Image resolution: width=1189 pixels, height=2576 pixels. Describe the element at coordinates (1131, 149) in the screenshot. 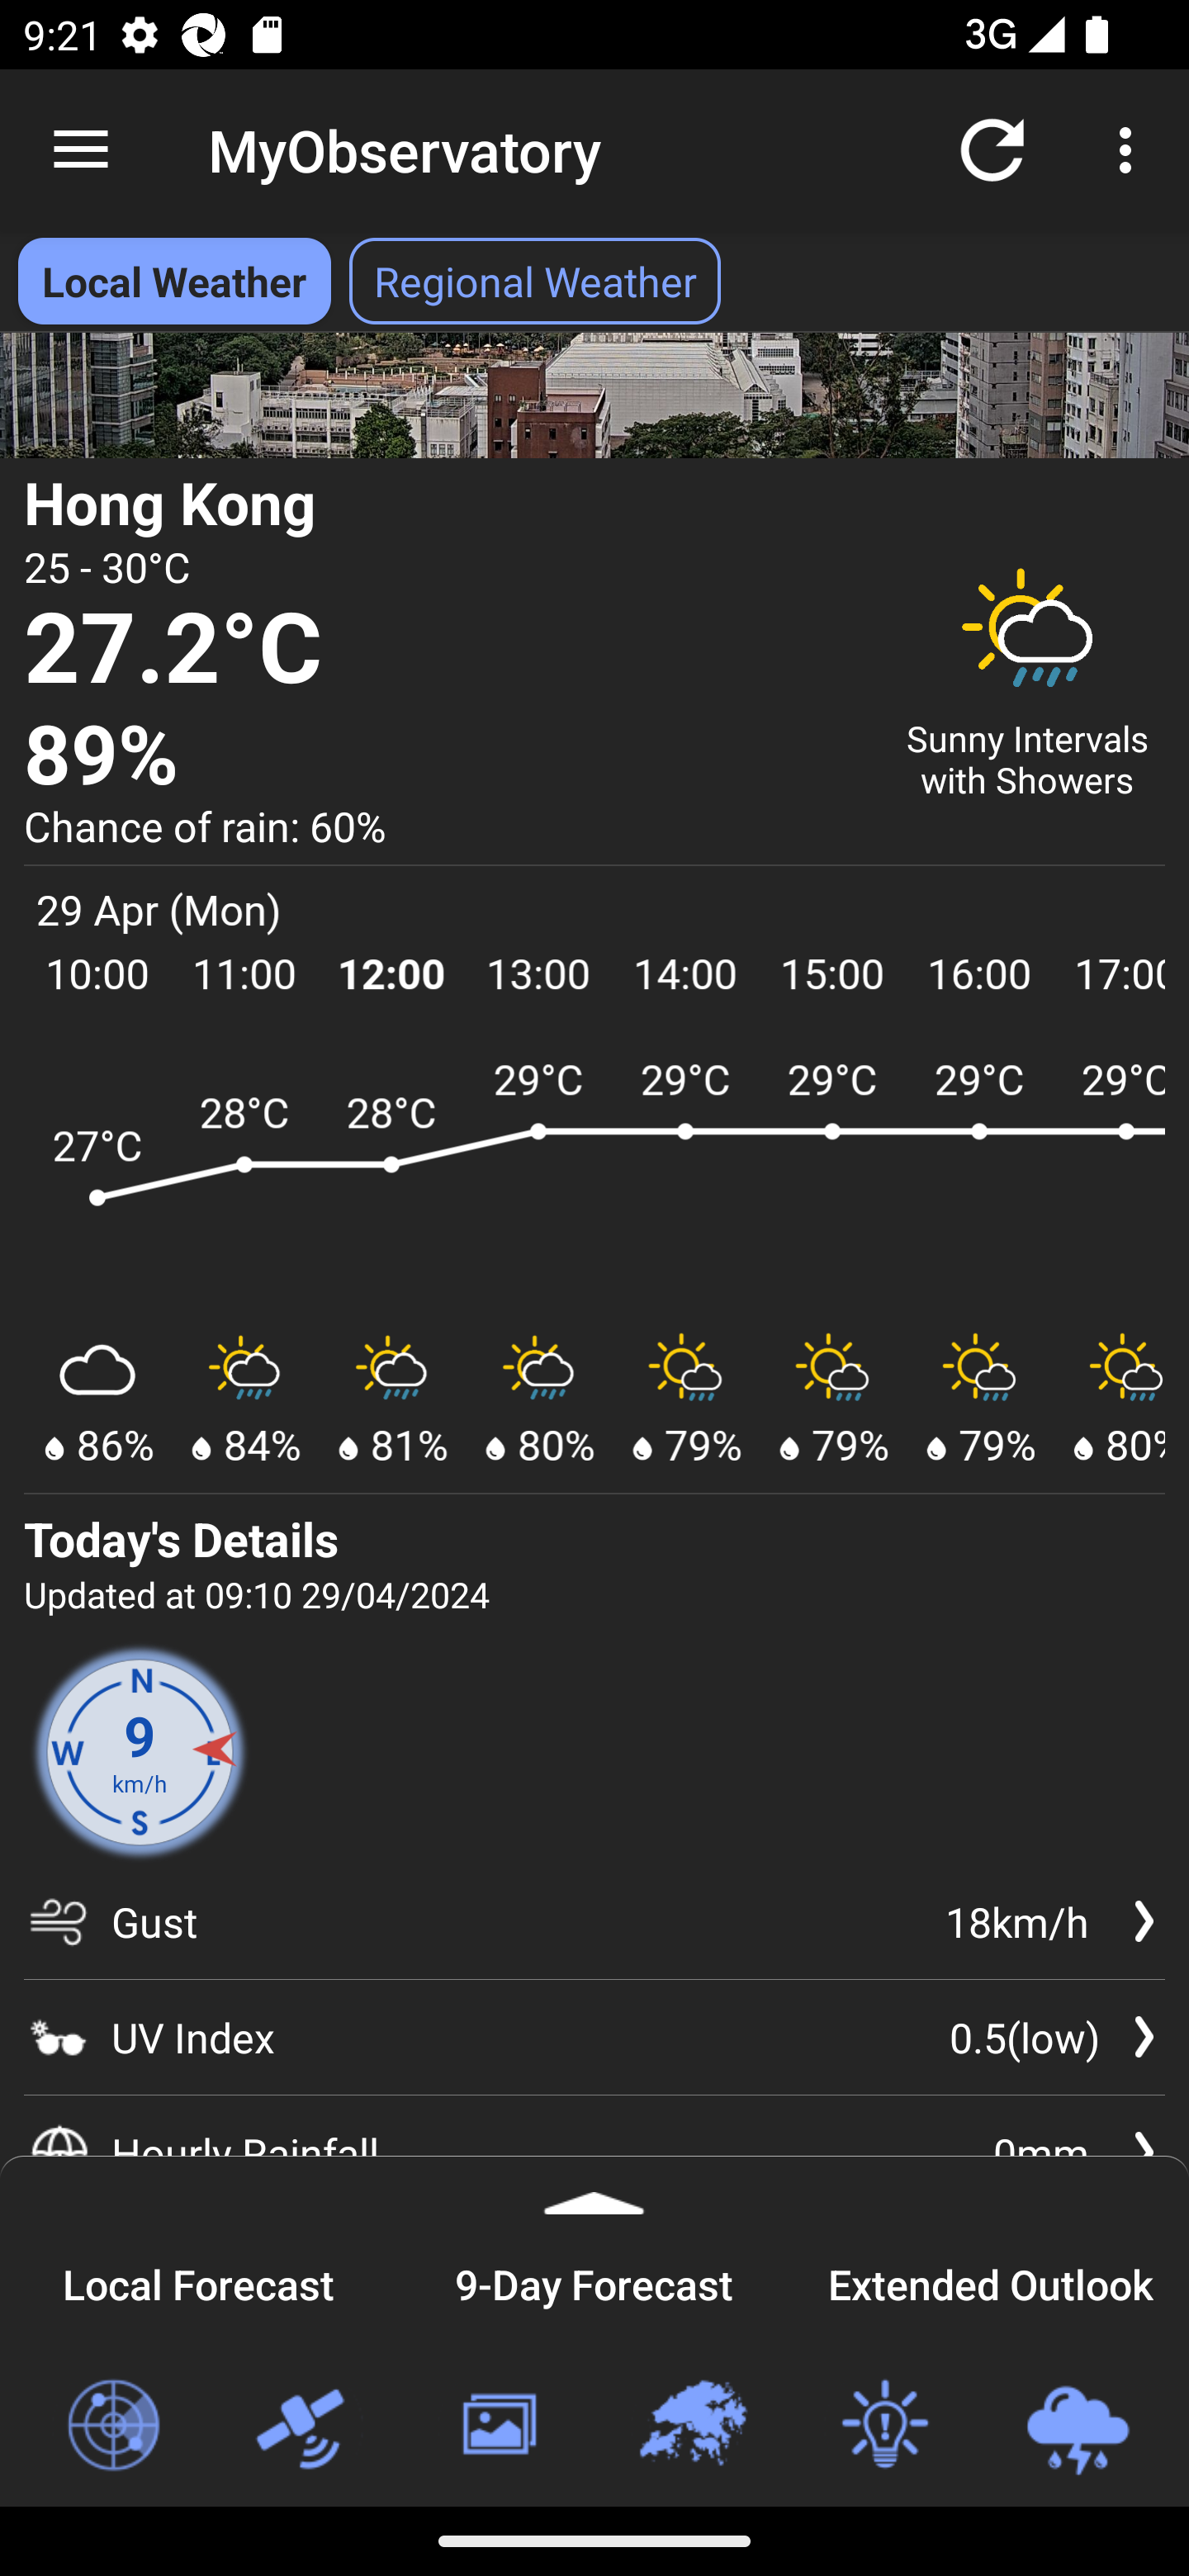

I see `More options` at that location.